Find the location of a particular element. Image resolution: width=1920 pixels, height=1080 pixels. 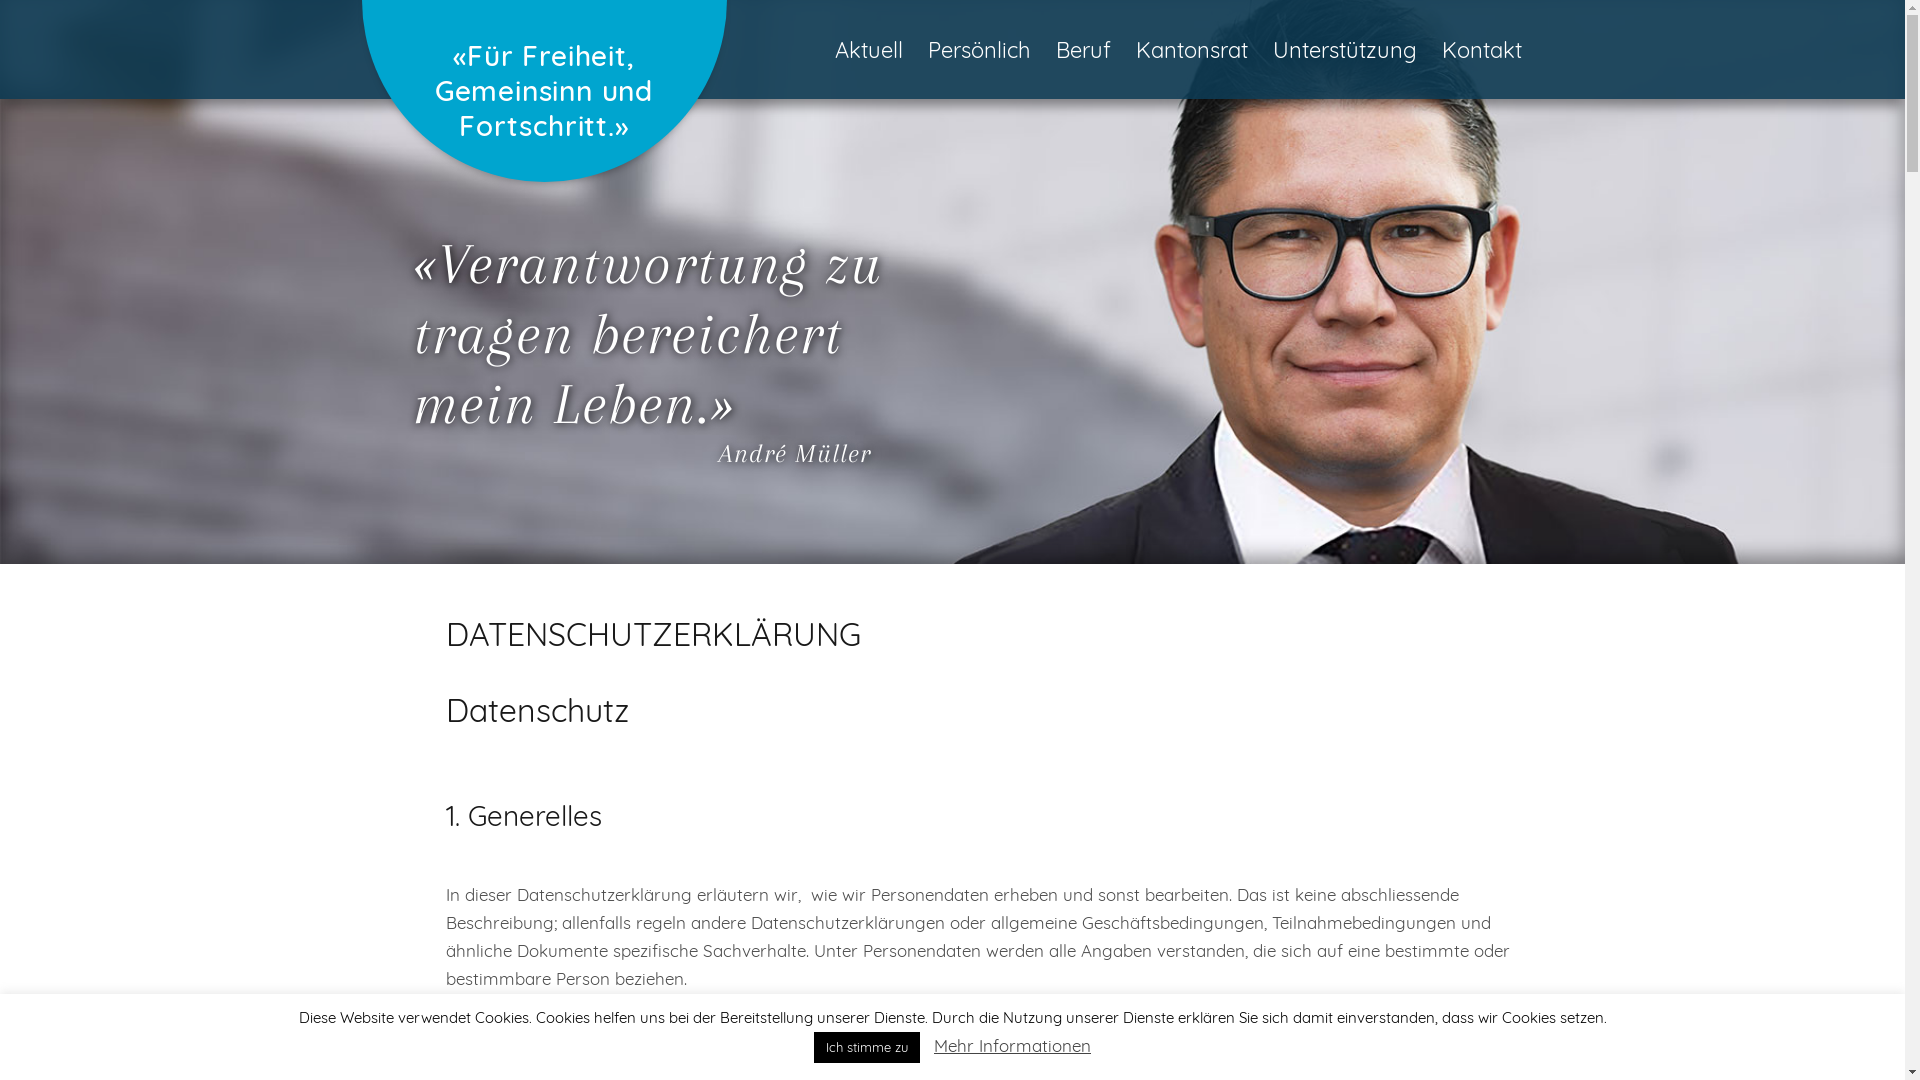

Beruf is located at coordinates (1084, 50).